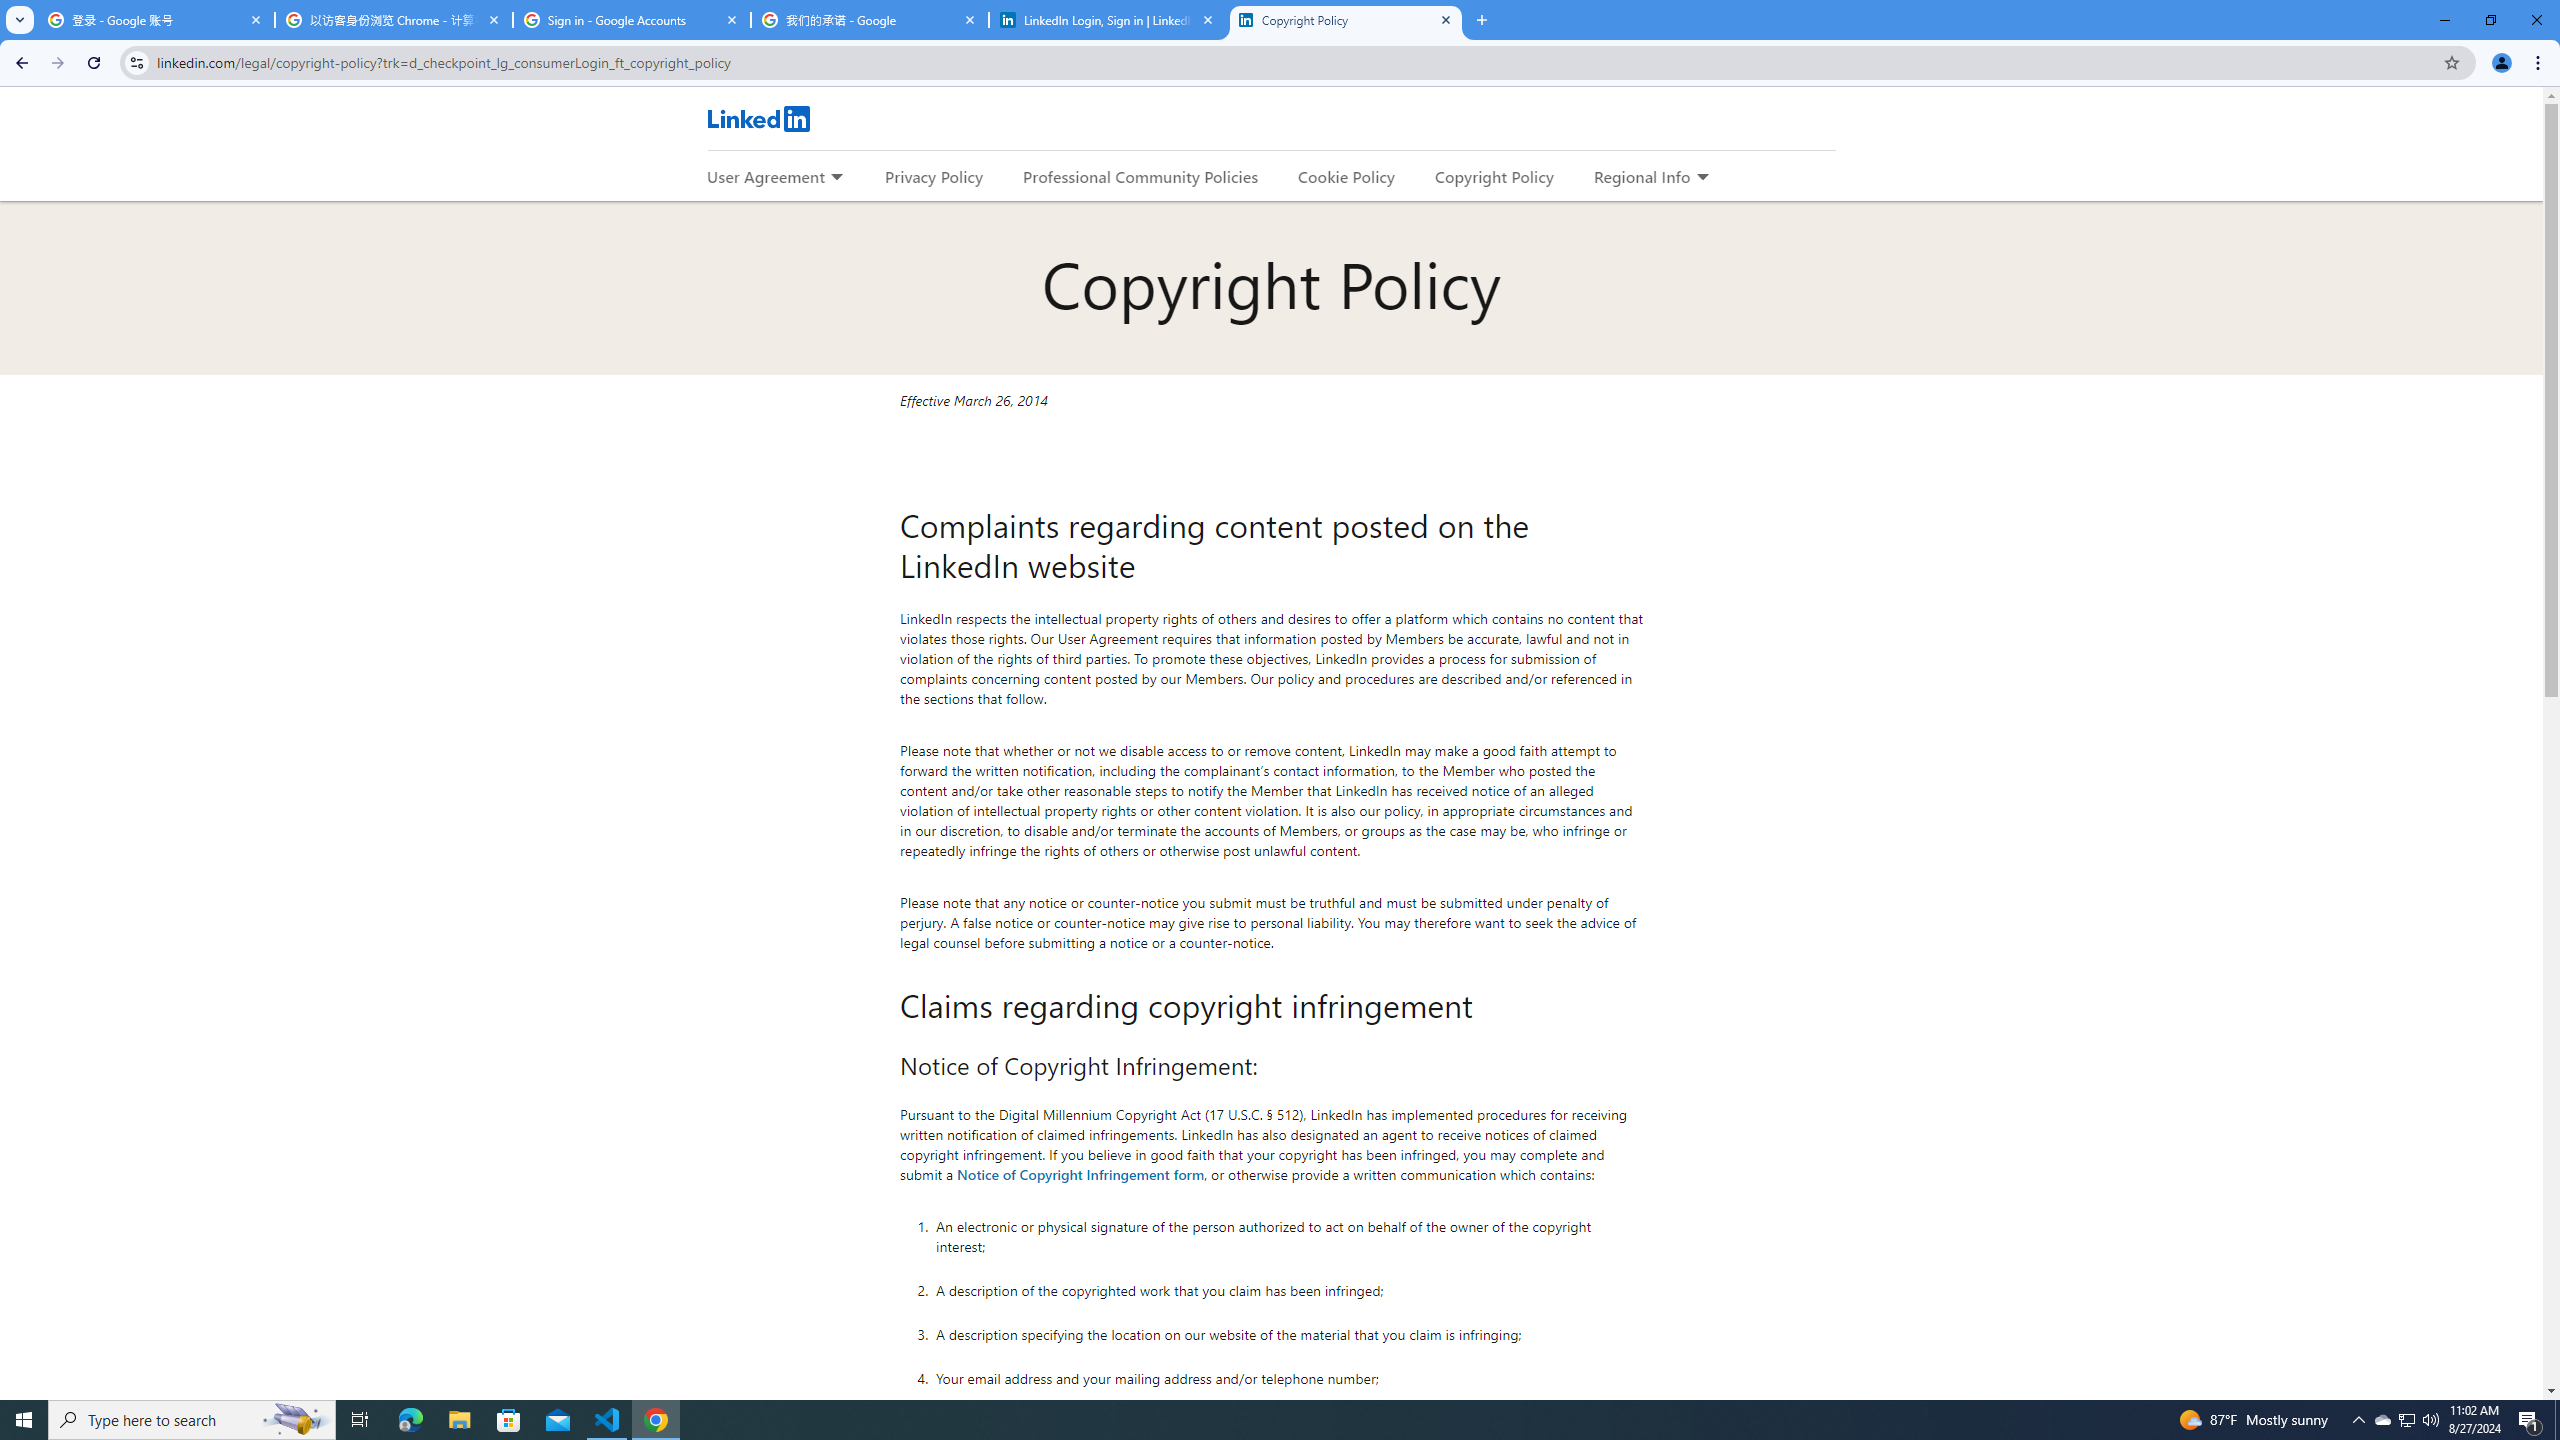  Describe the element at coordinates (1702, 178) in the screenshot. I see `Expand to show more links for Regional Info` at that location.